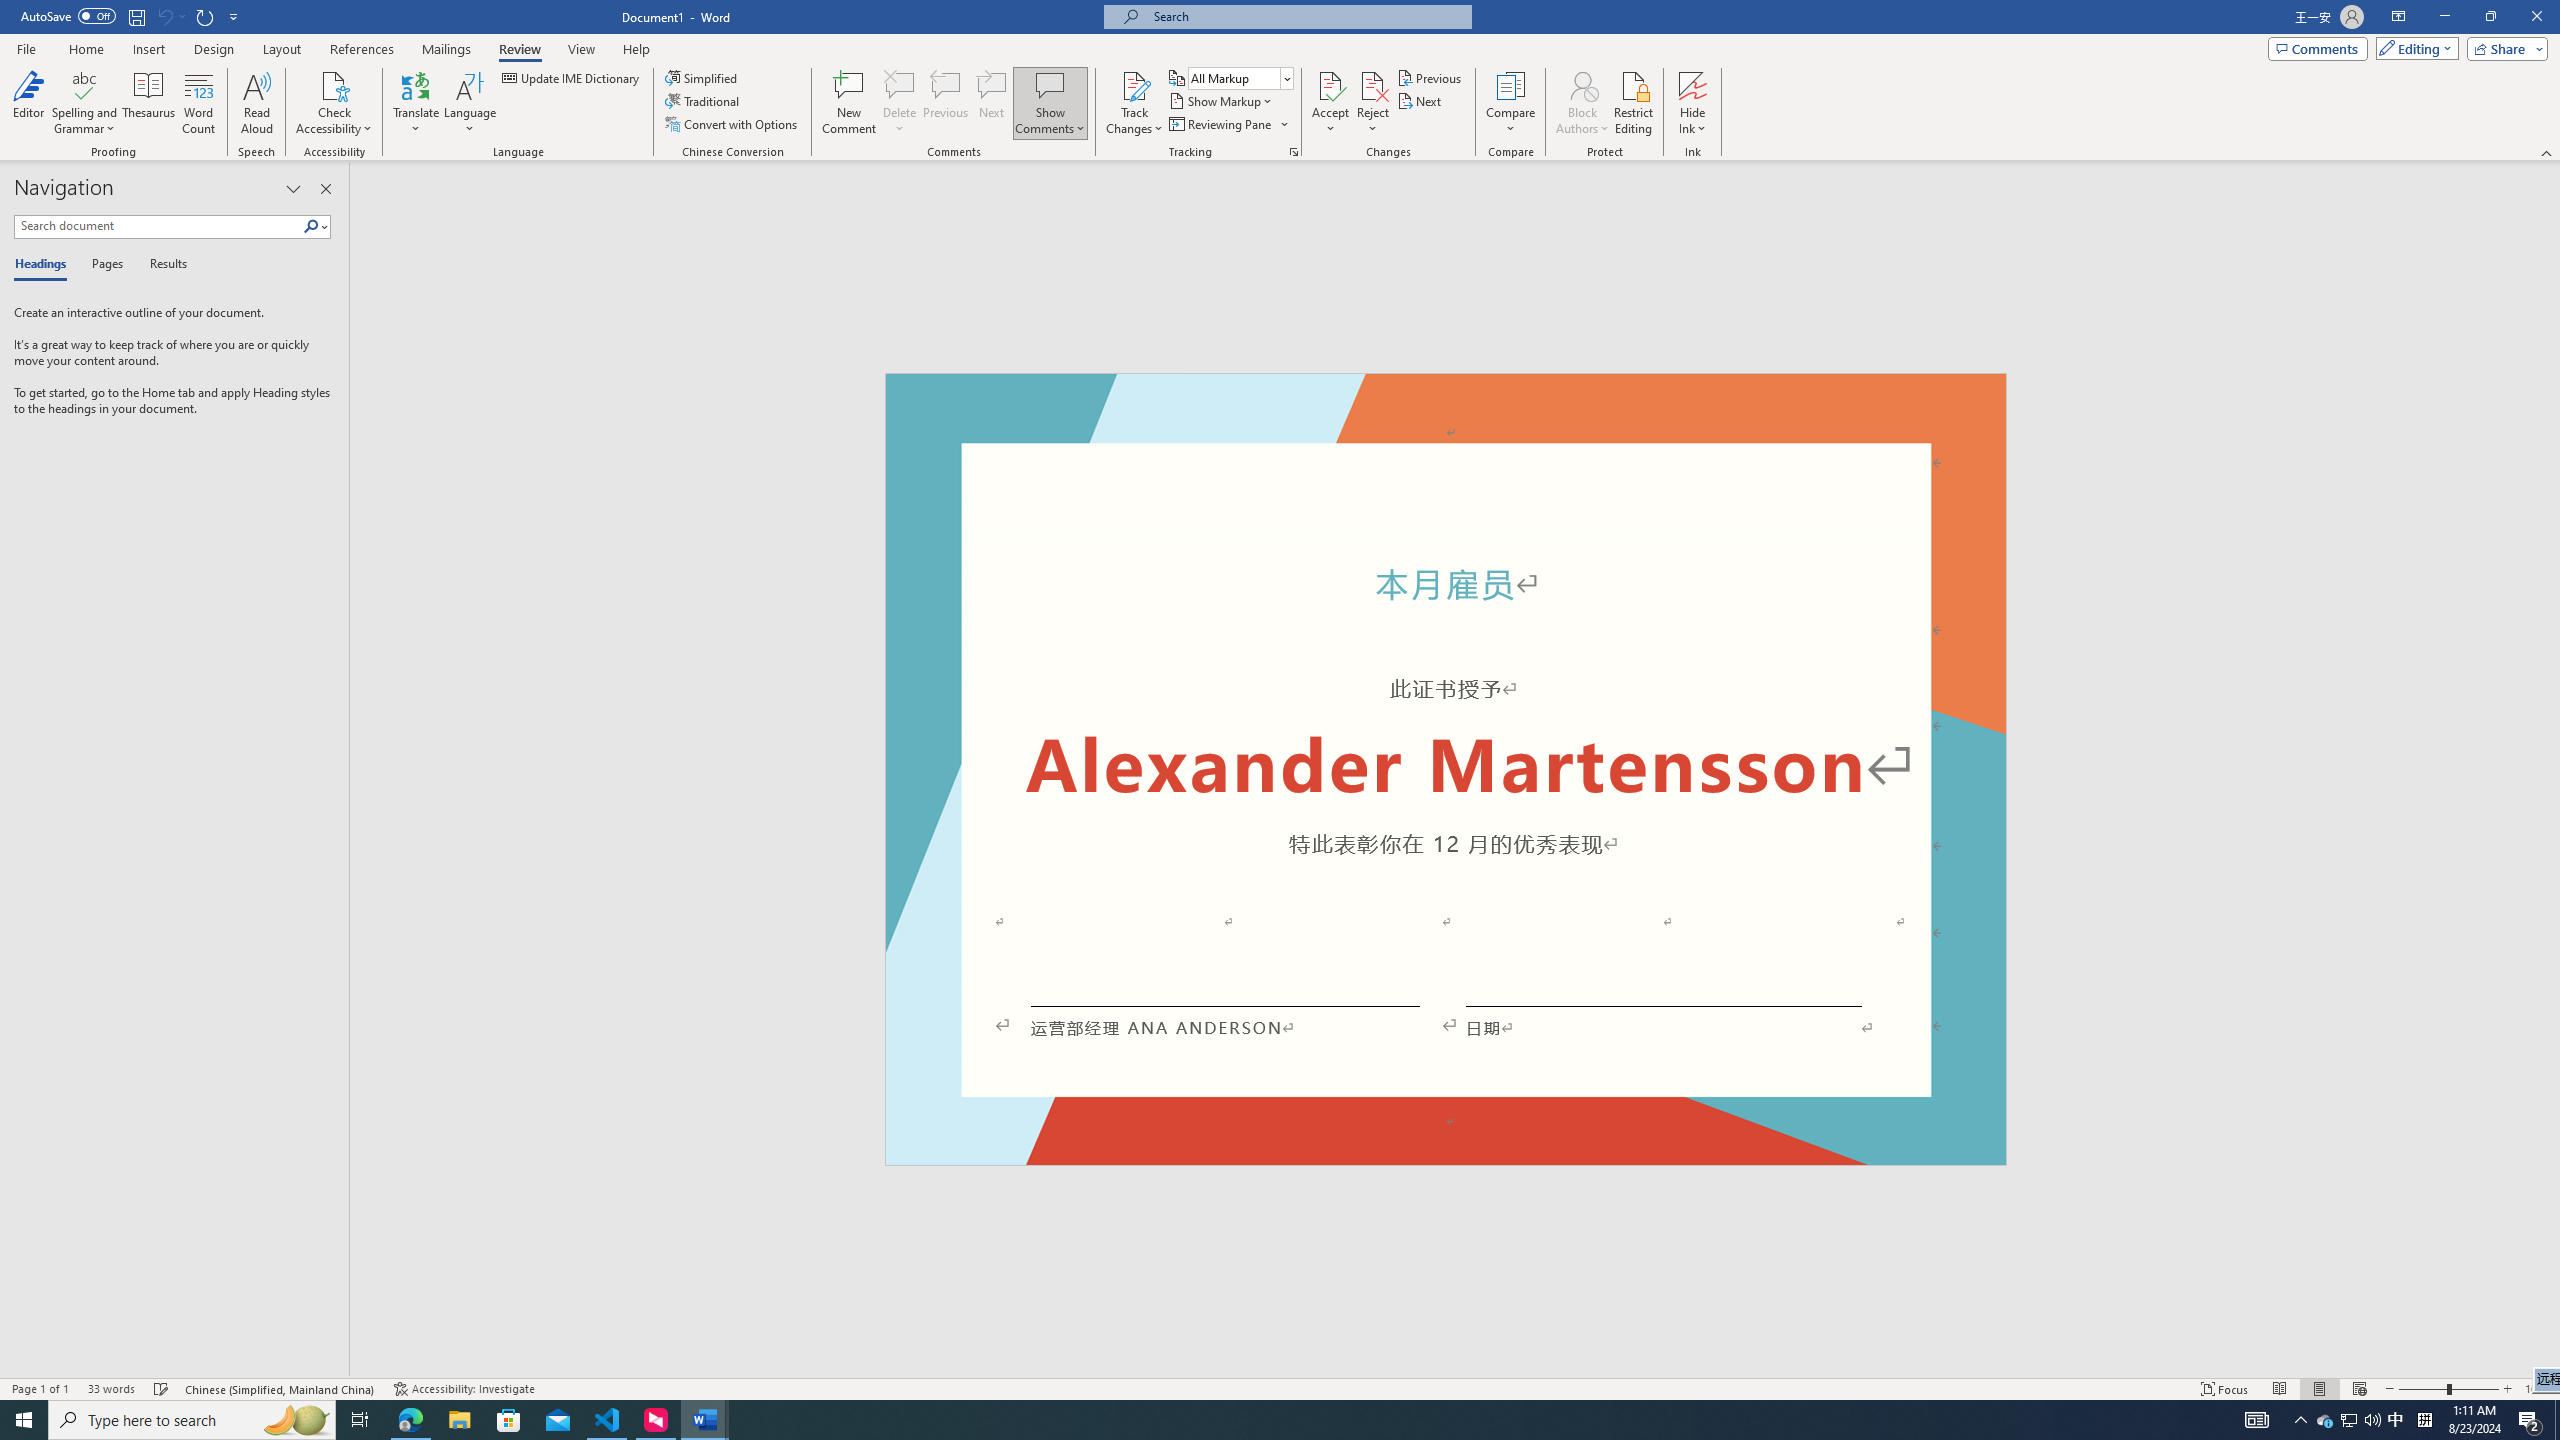 Image resolution: width=2560 pixels, height=1440 pixels. What do you see at coordinates (282, 1389) in the screenshot?
I see `Language Chinese (Simplified, Mainland China)` at bounding box center [282, 1389].